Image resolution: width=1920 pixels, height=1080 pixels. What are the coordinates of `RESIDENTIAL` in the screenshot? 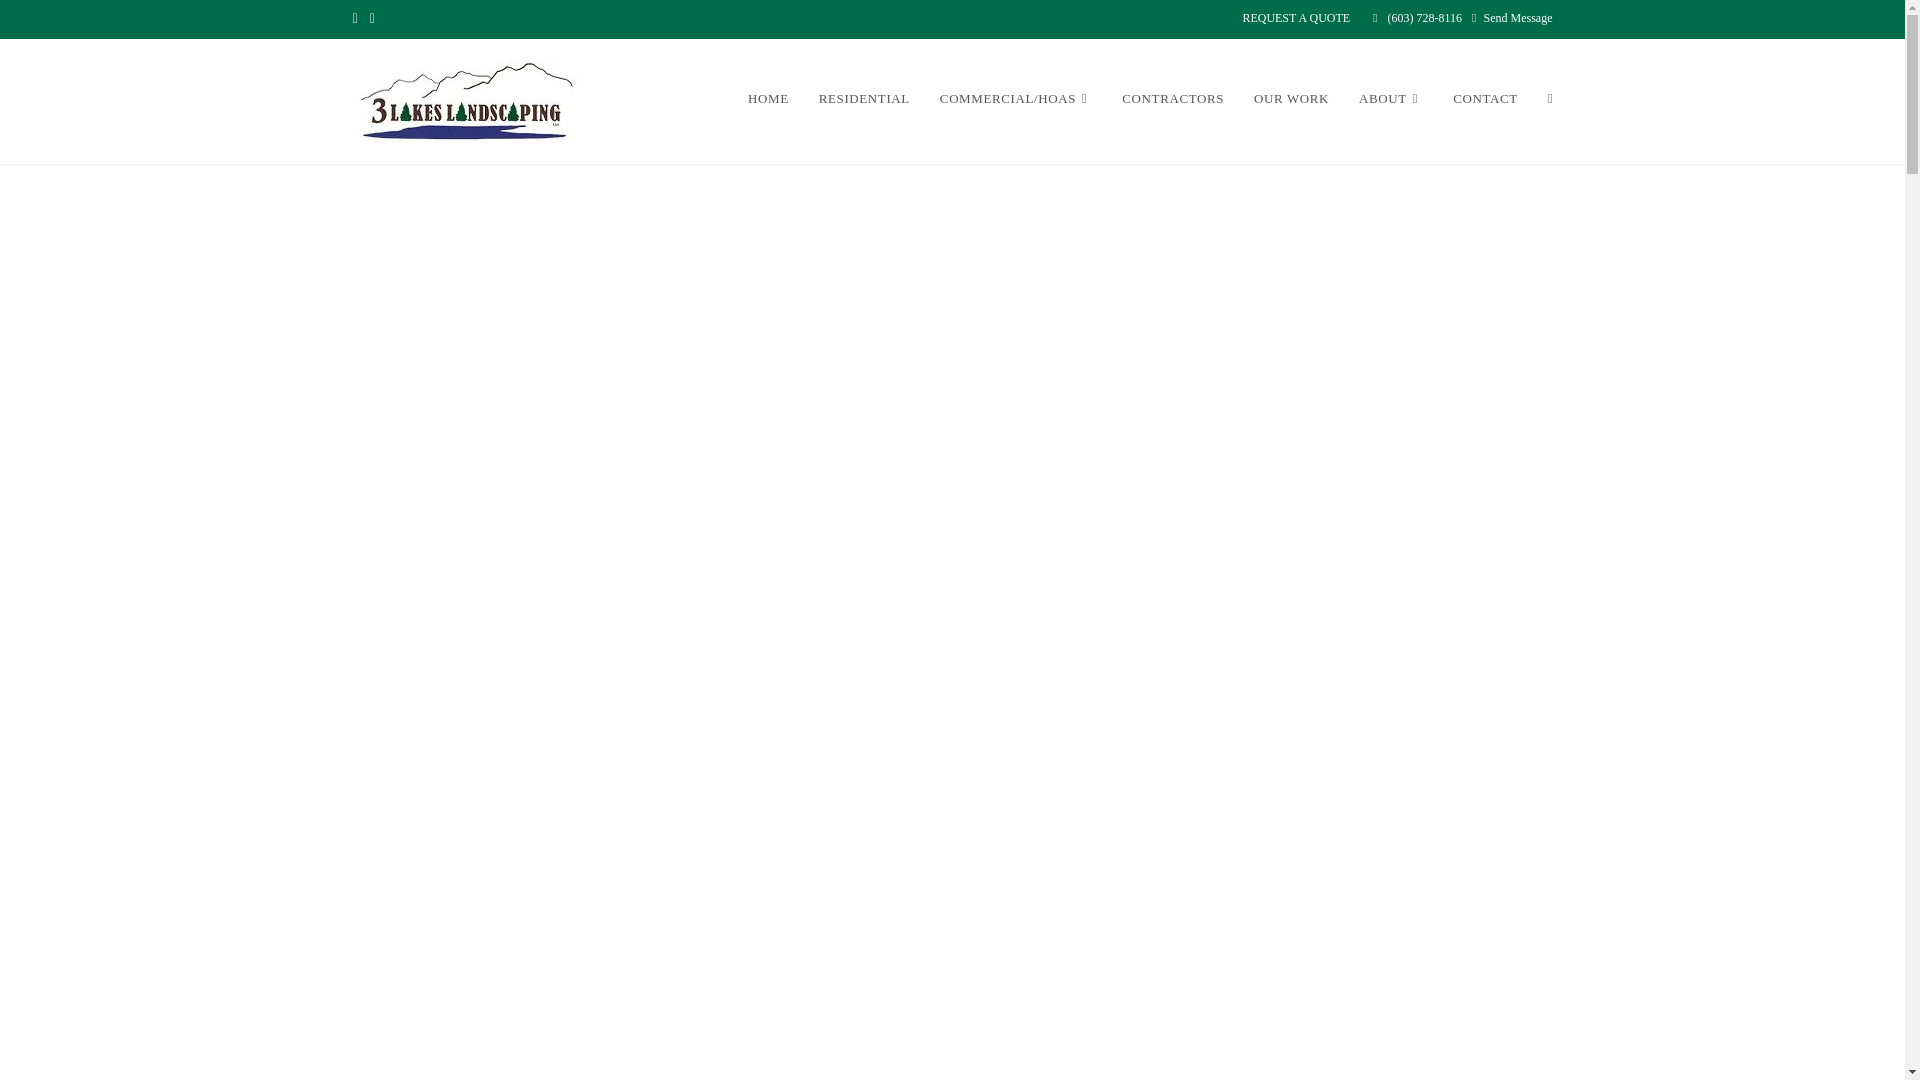 It's located at (864, 98).